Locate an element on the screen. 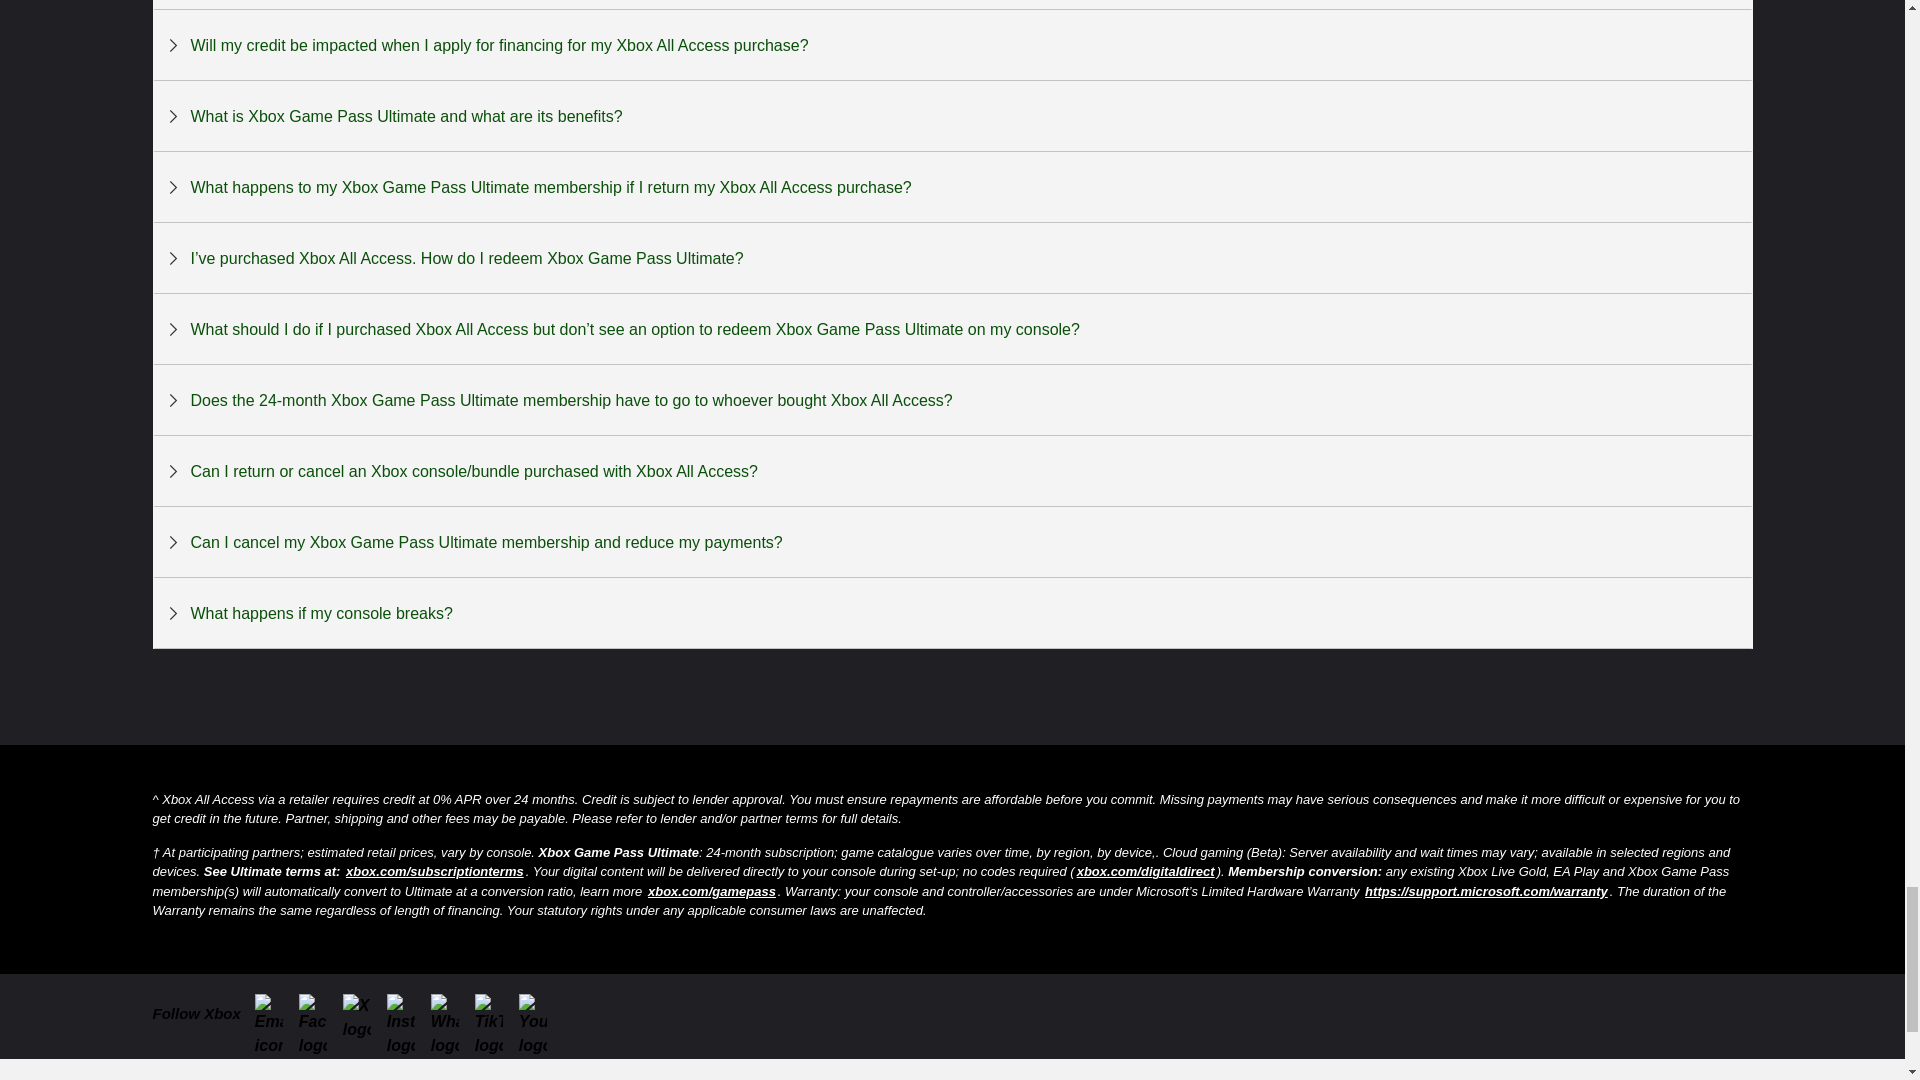 The width and height of the screenshot is (1920, 1080). TikTok is located at coordinates (494, 1014).